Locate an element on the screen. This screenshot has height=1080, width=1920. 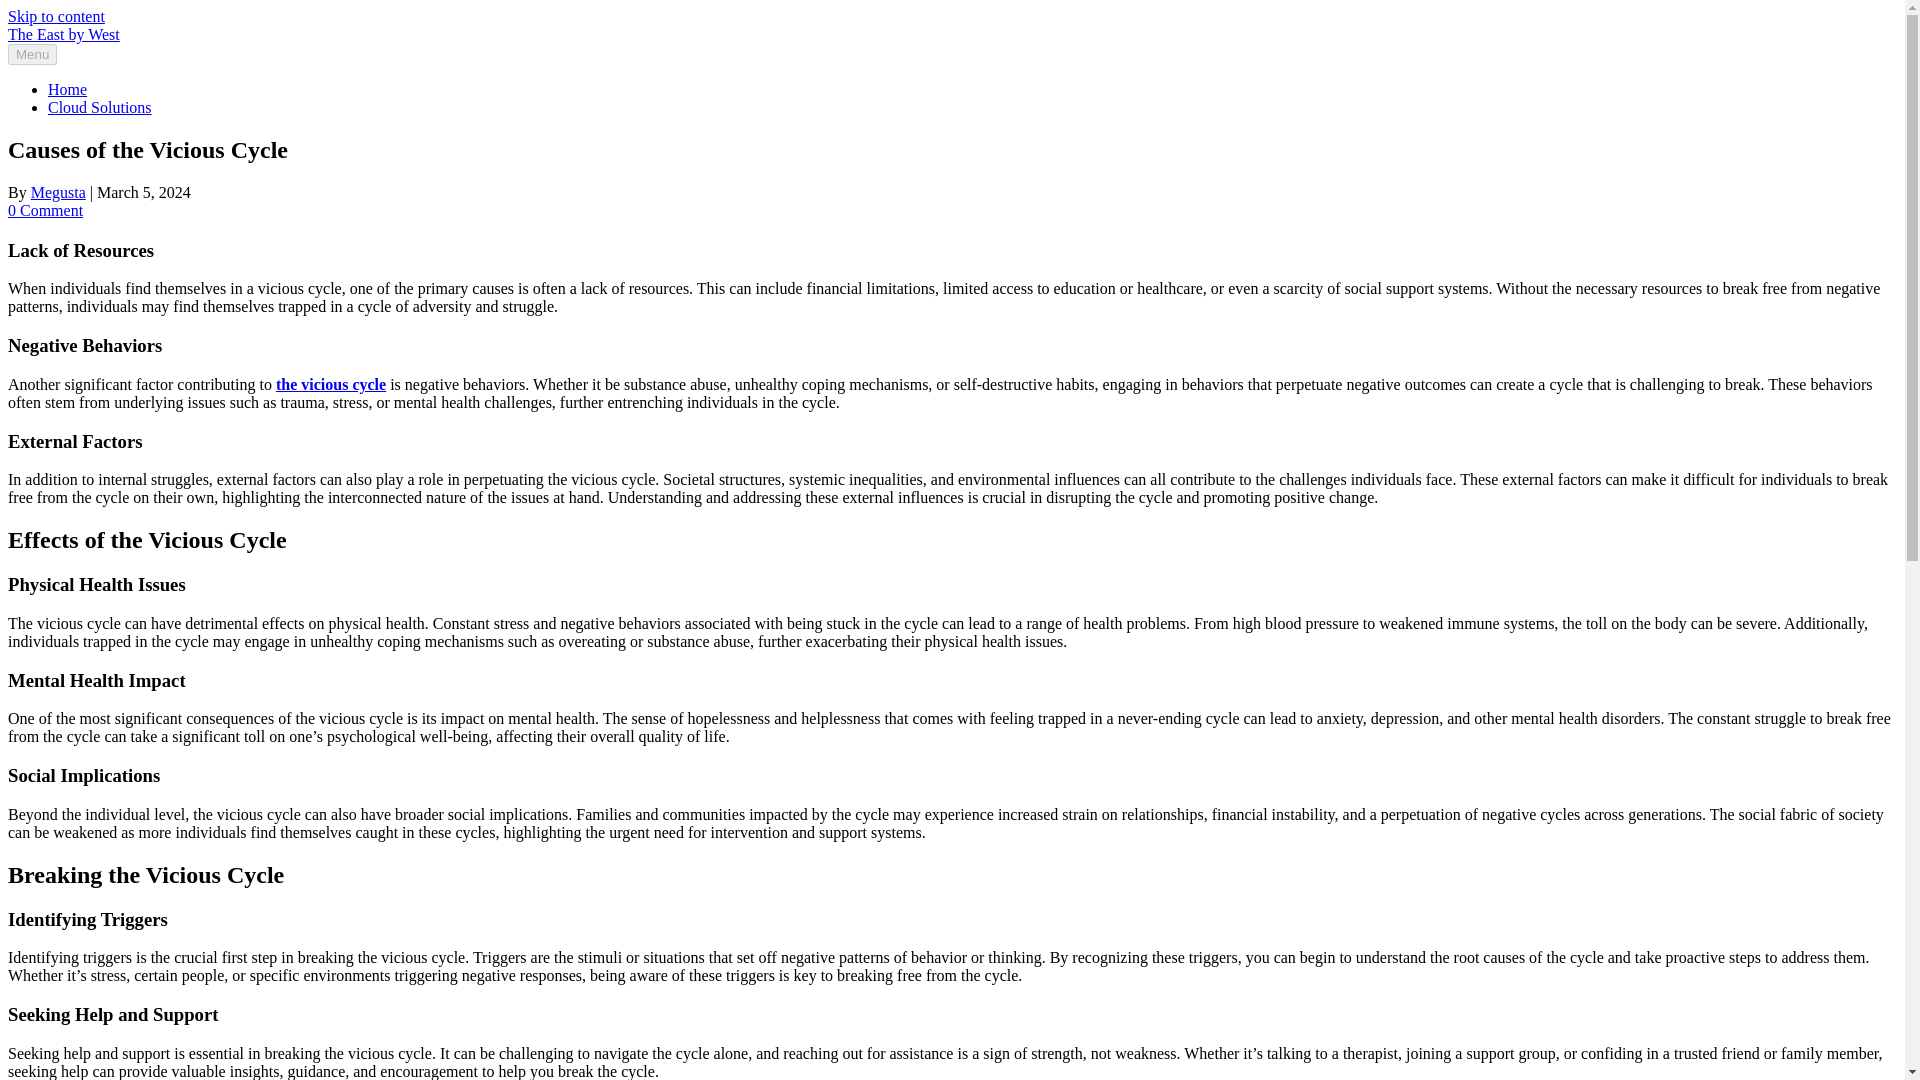
Skip to content is located at coordinates (56, 16).